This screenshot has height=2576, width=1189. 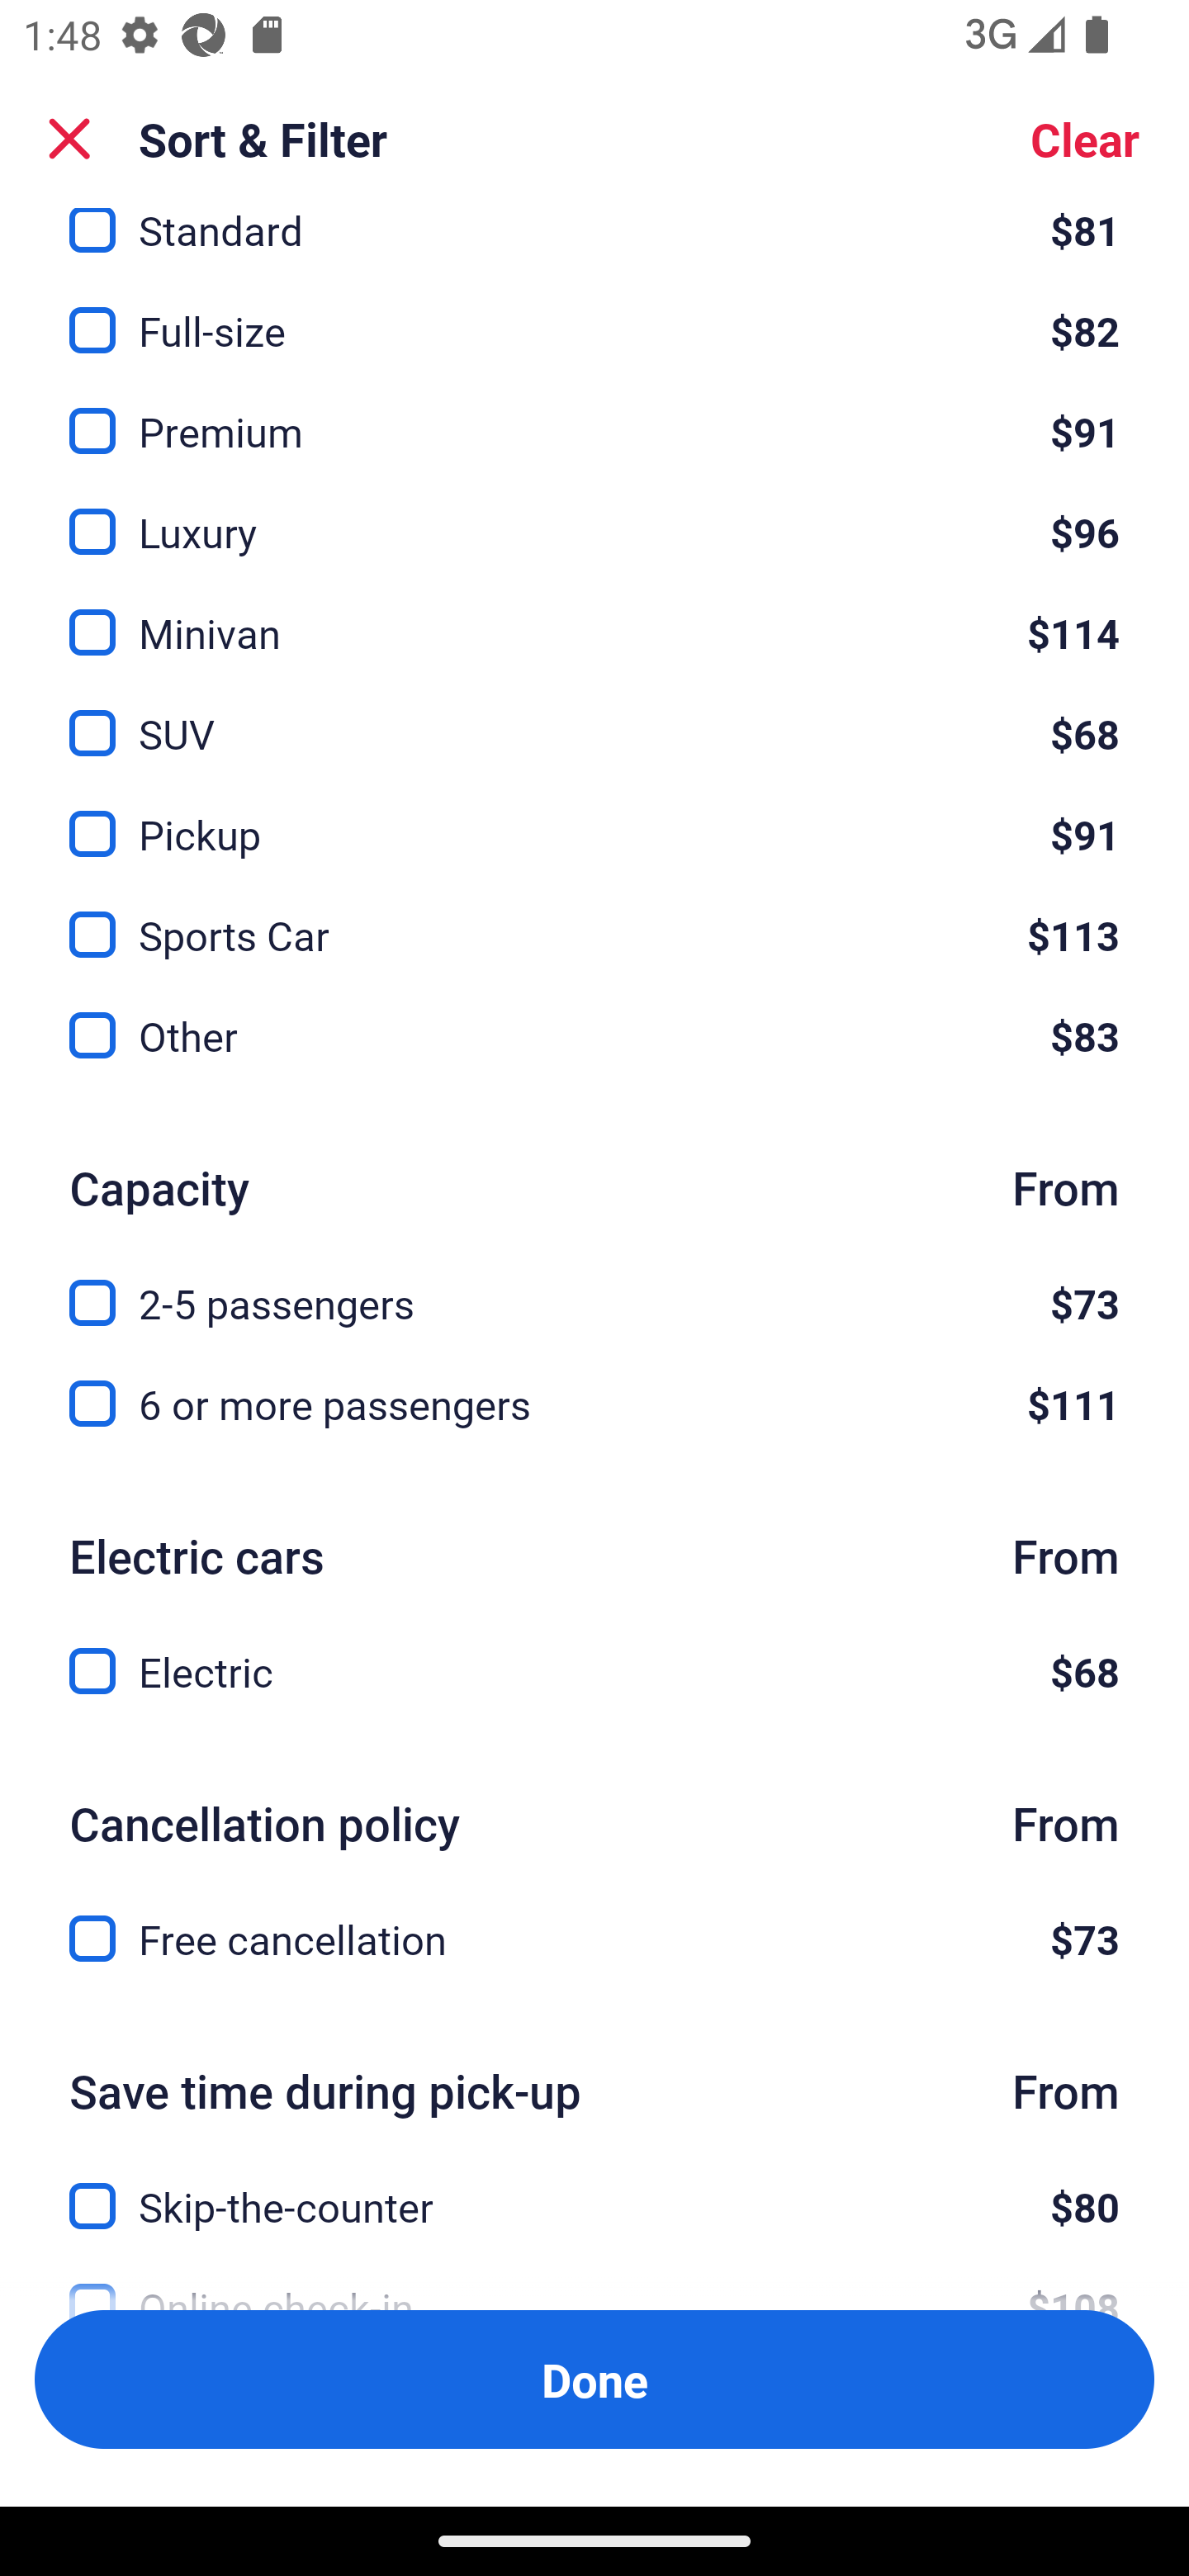 I want to click on Apply and close Sort and Filter Done, so click(x=594, y=2379).